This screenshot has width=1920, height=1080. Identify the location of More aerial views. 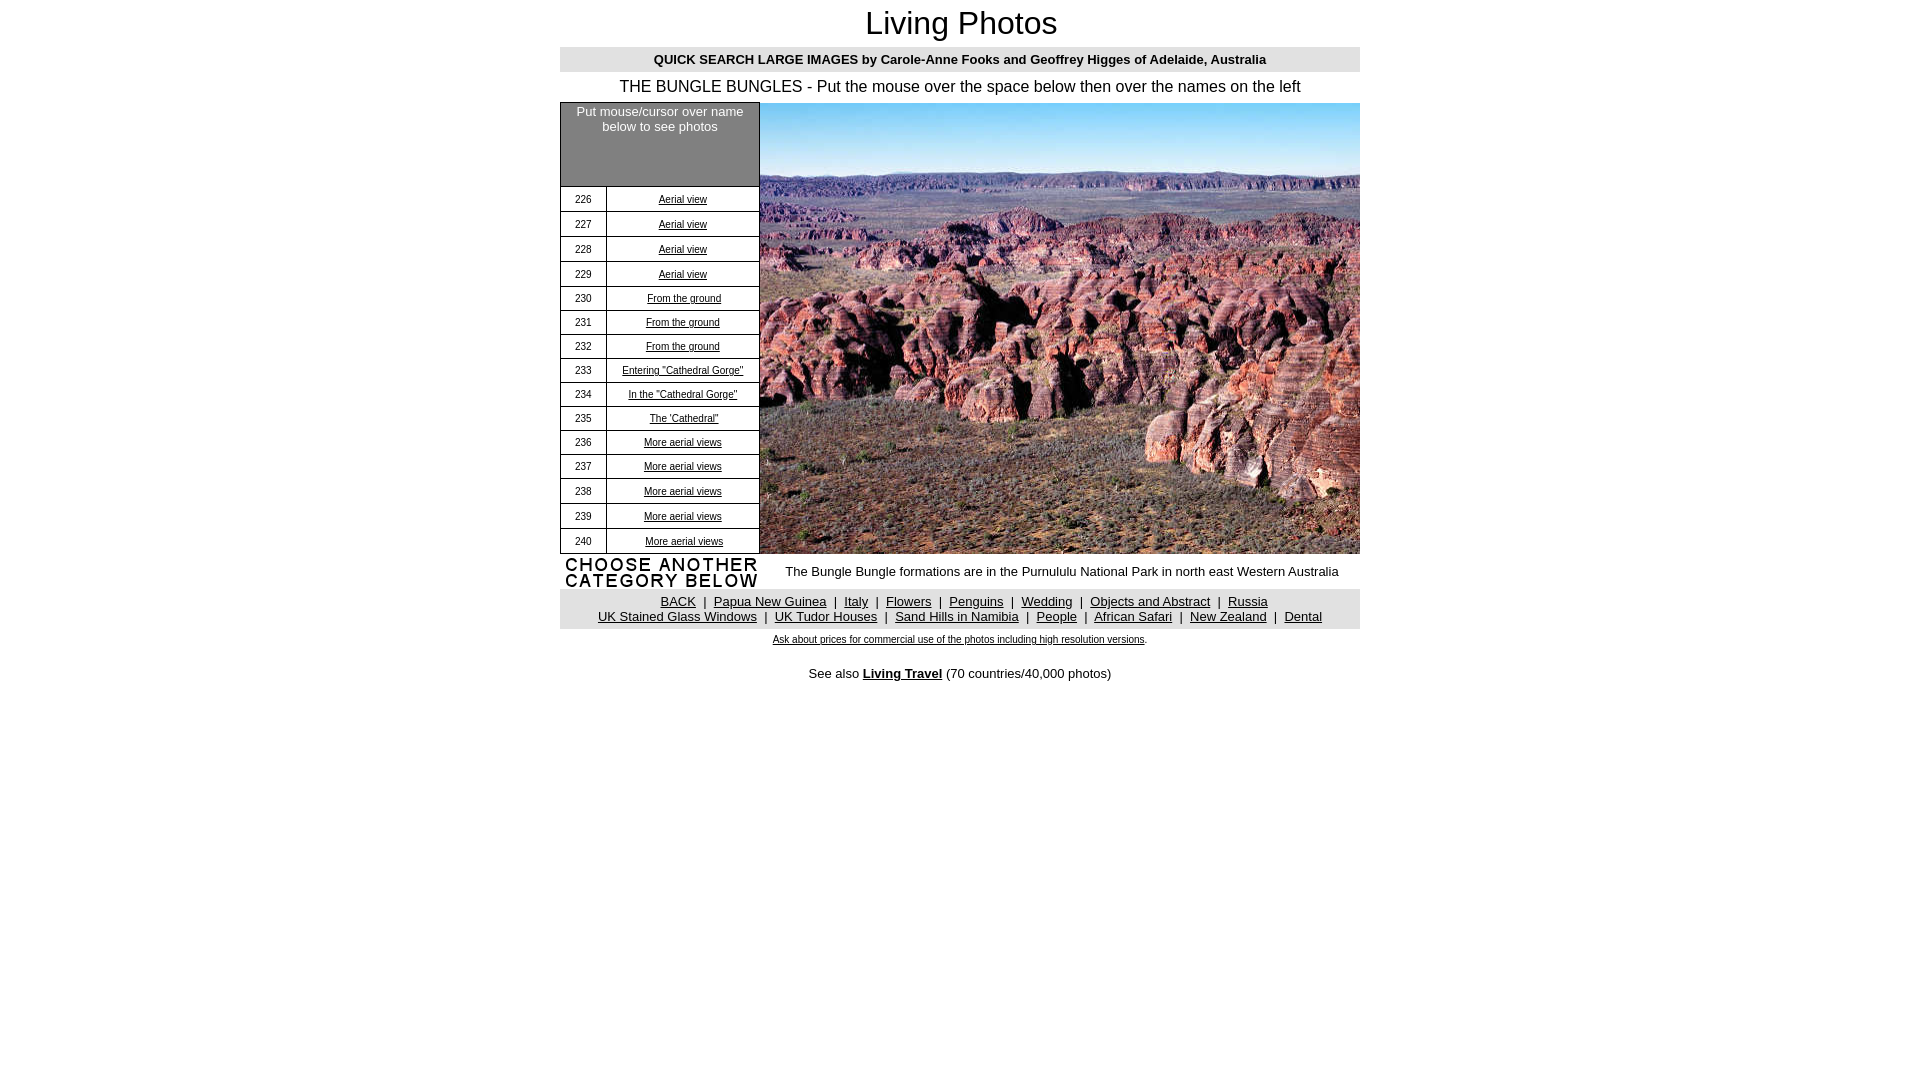
(684, 542).